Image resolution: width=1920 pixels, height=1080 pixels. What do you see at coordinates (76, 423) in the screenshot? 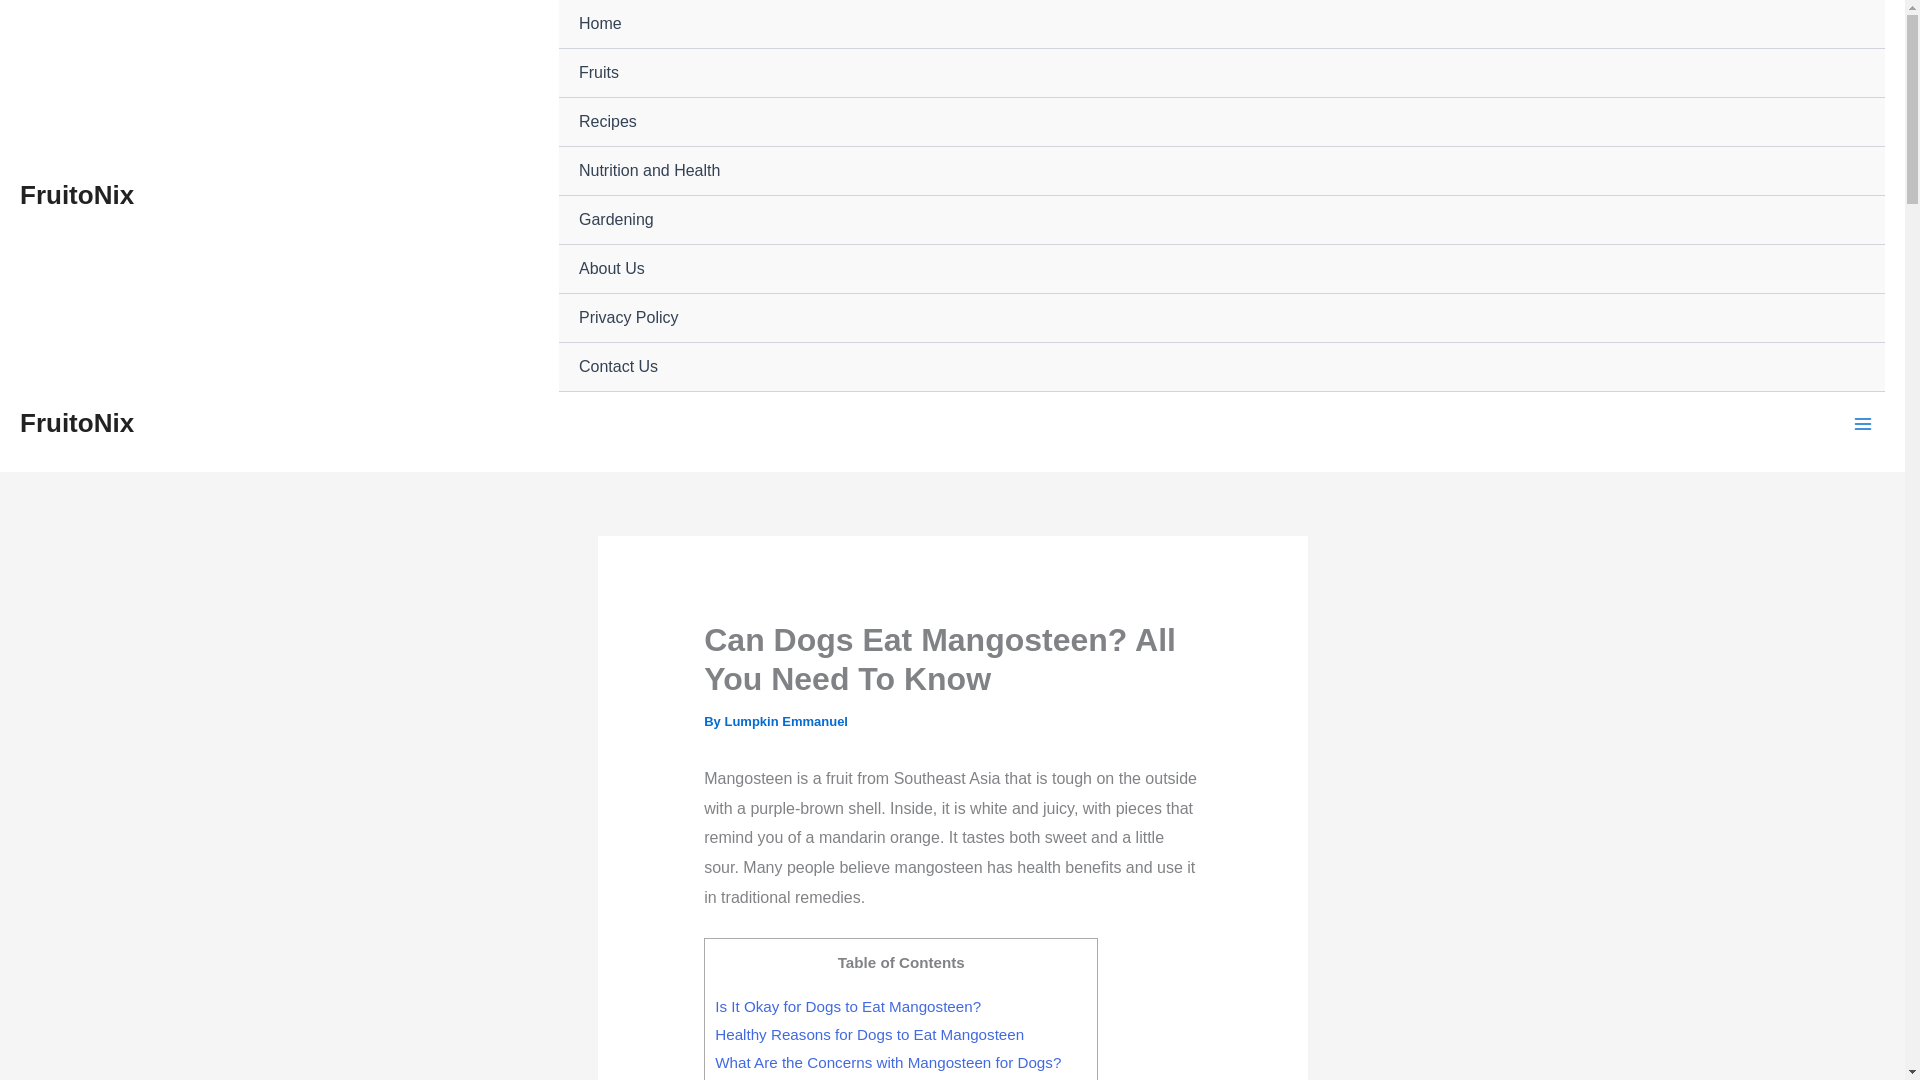
I see `FruitoNix` at bounding box center [76, 423].